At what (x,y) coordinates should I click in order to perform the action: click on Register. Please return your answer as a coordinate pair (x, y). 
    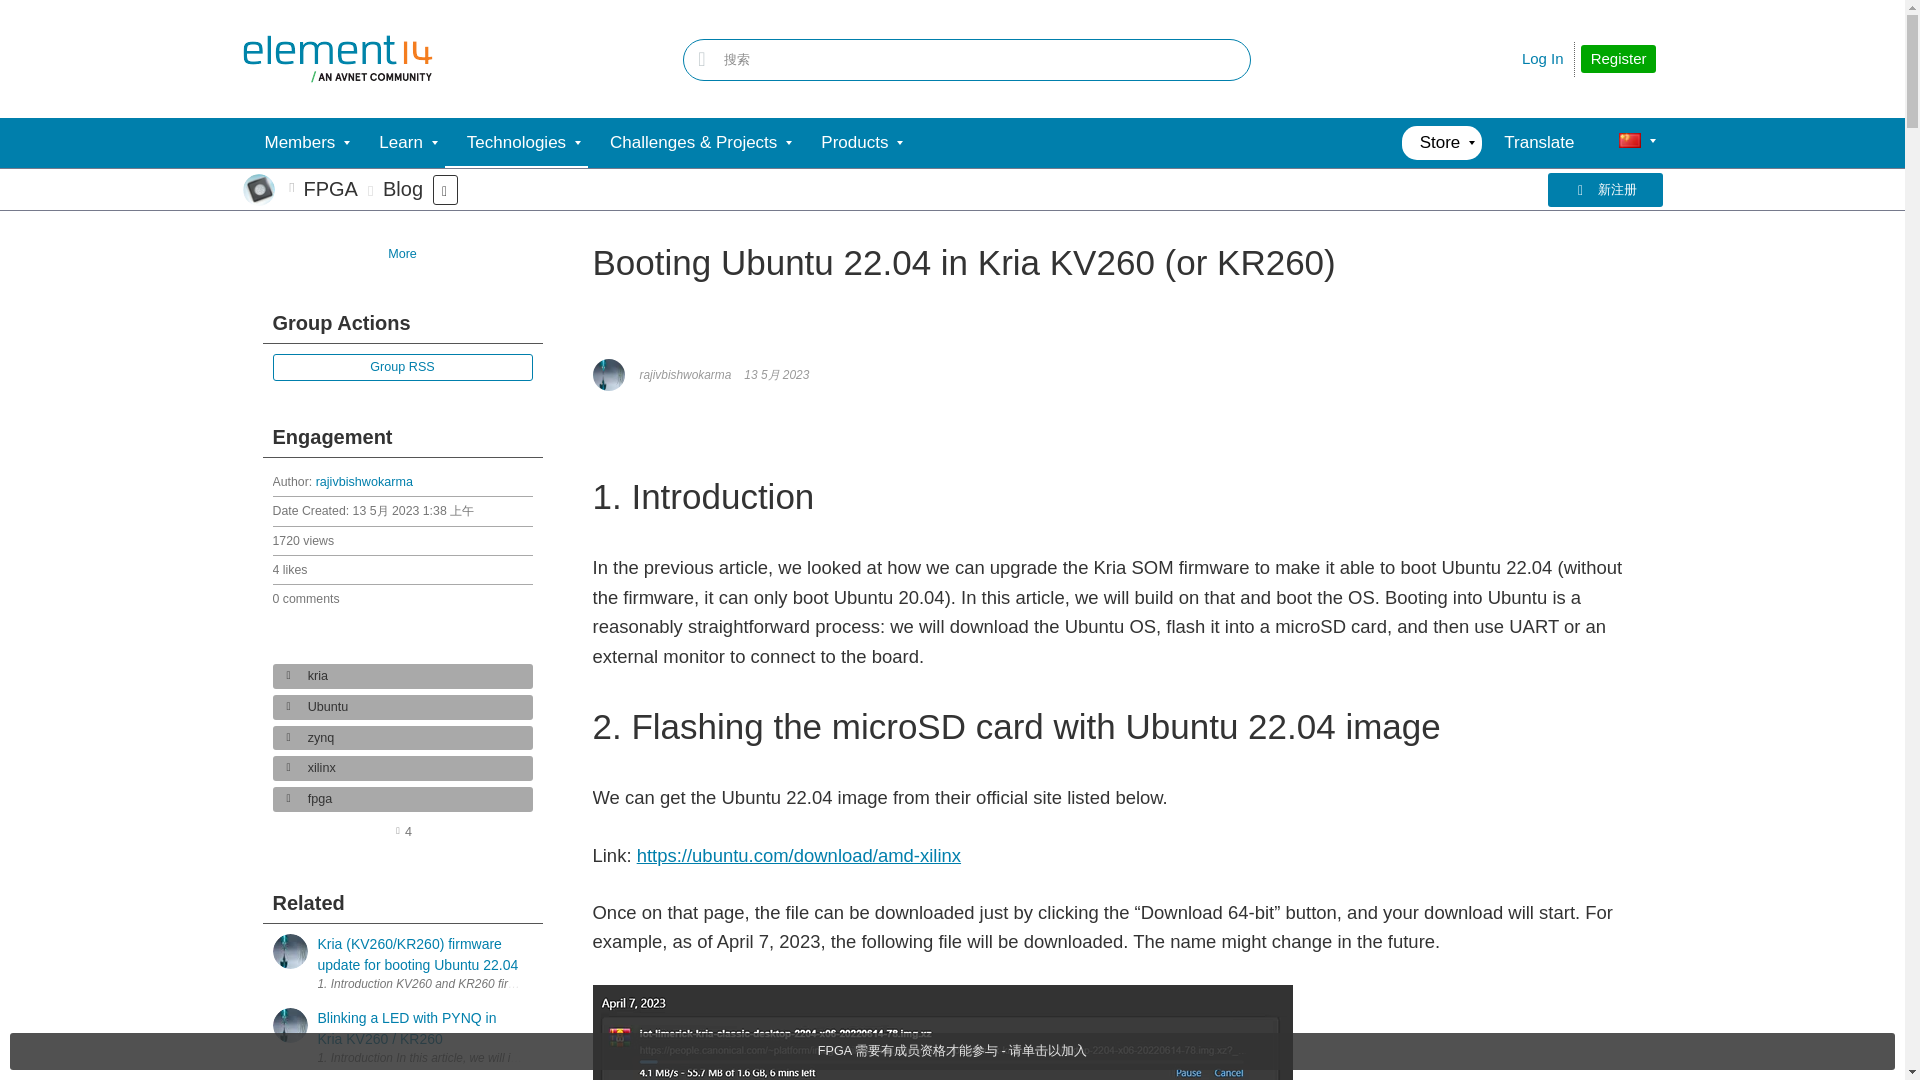
    Looking at the image, I should click on (1618, 59).